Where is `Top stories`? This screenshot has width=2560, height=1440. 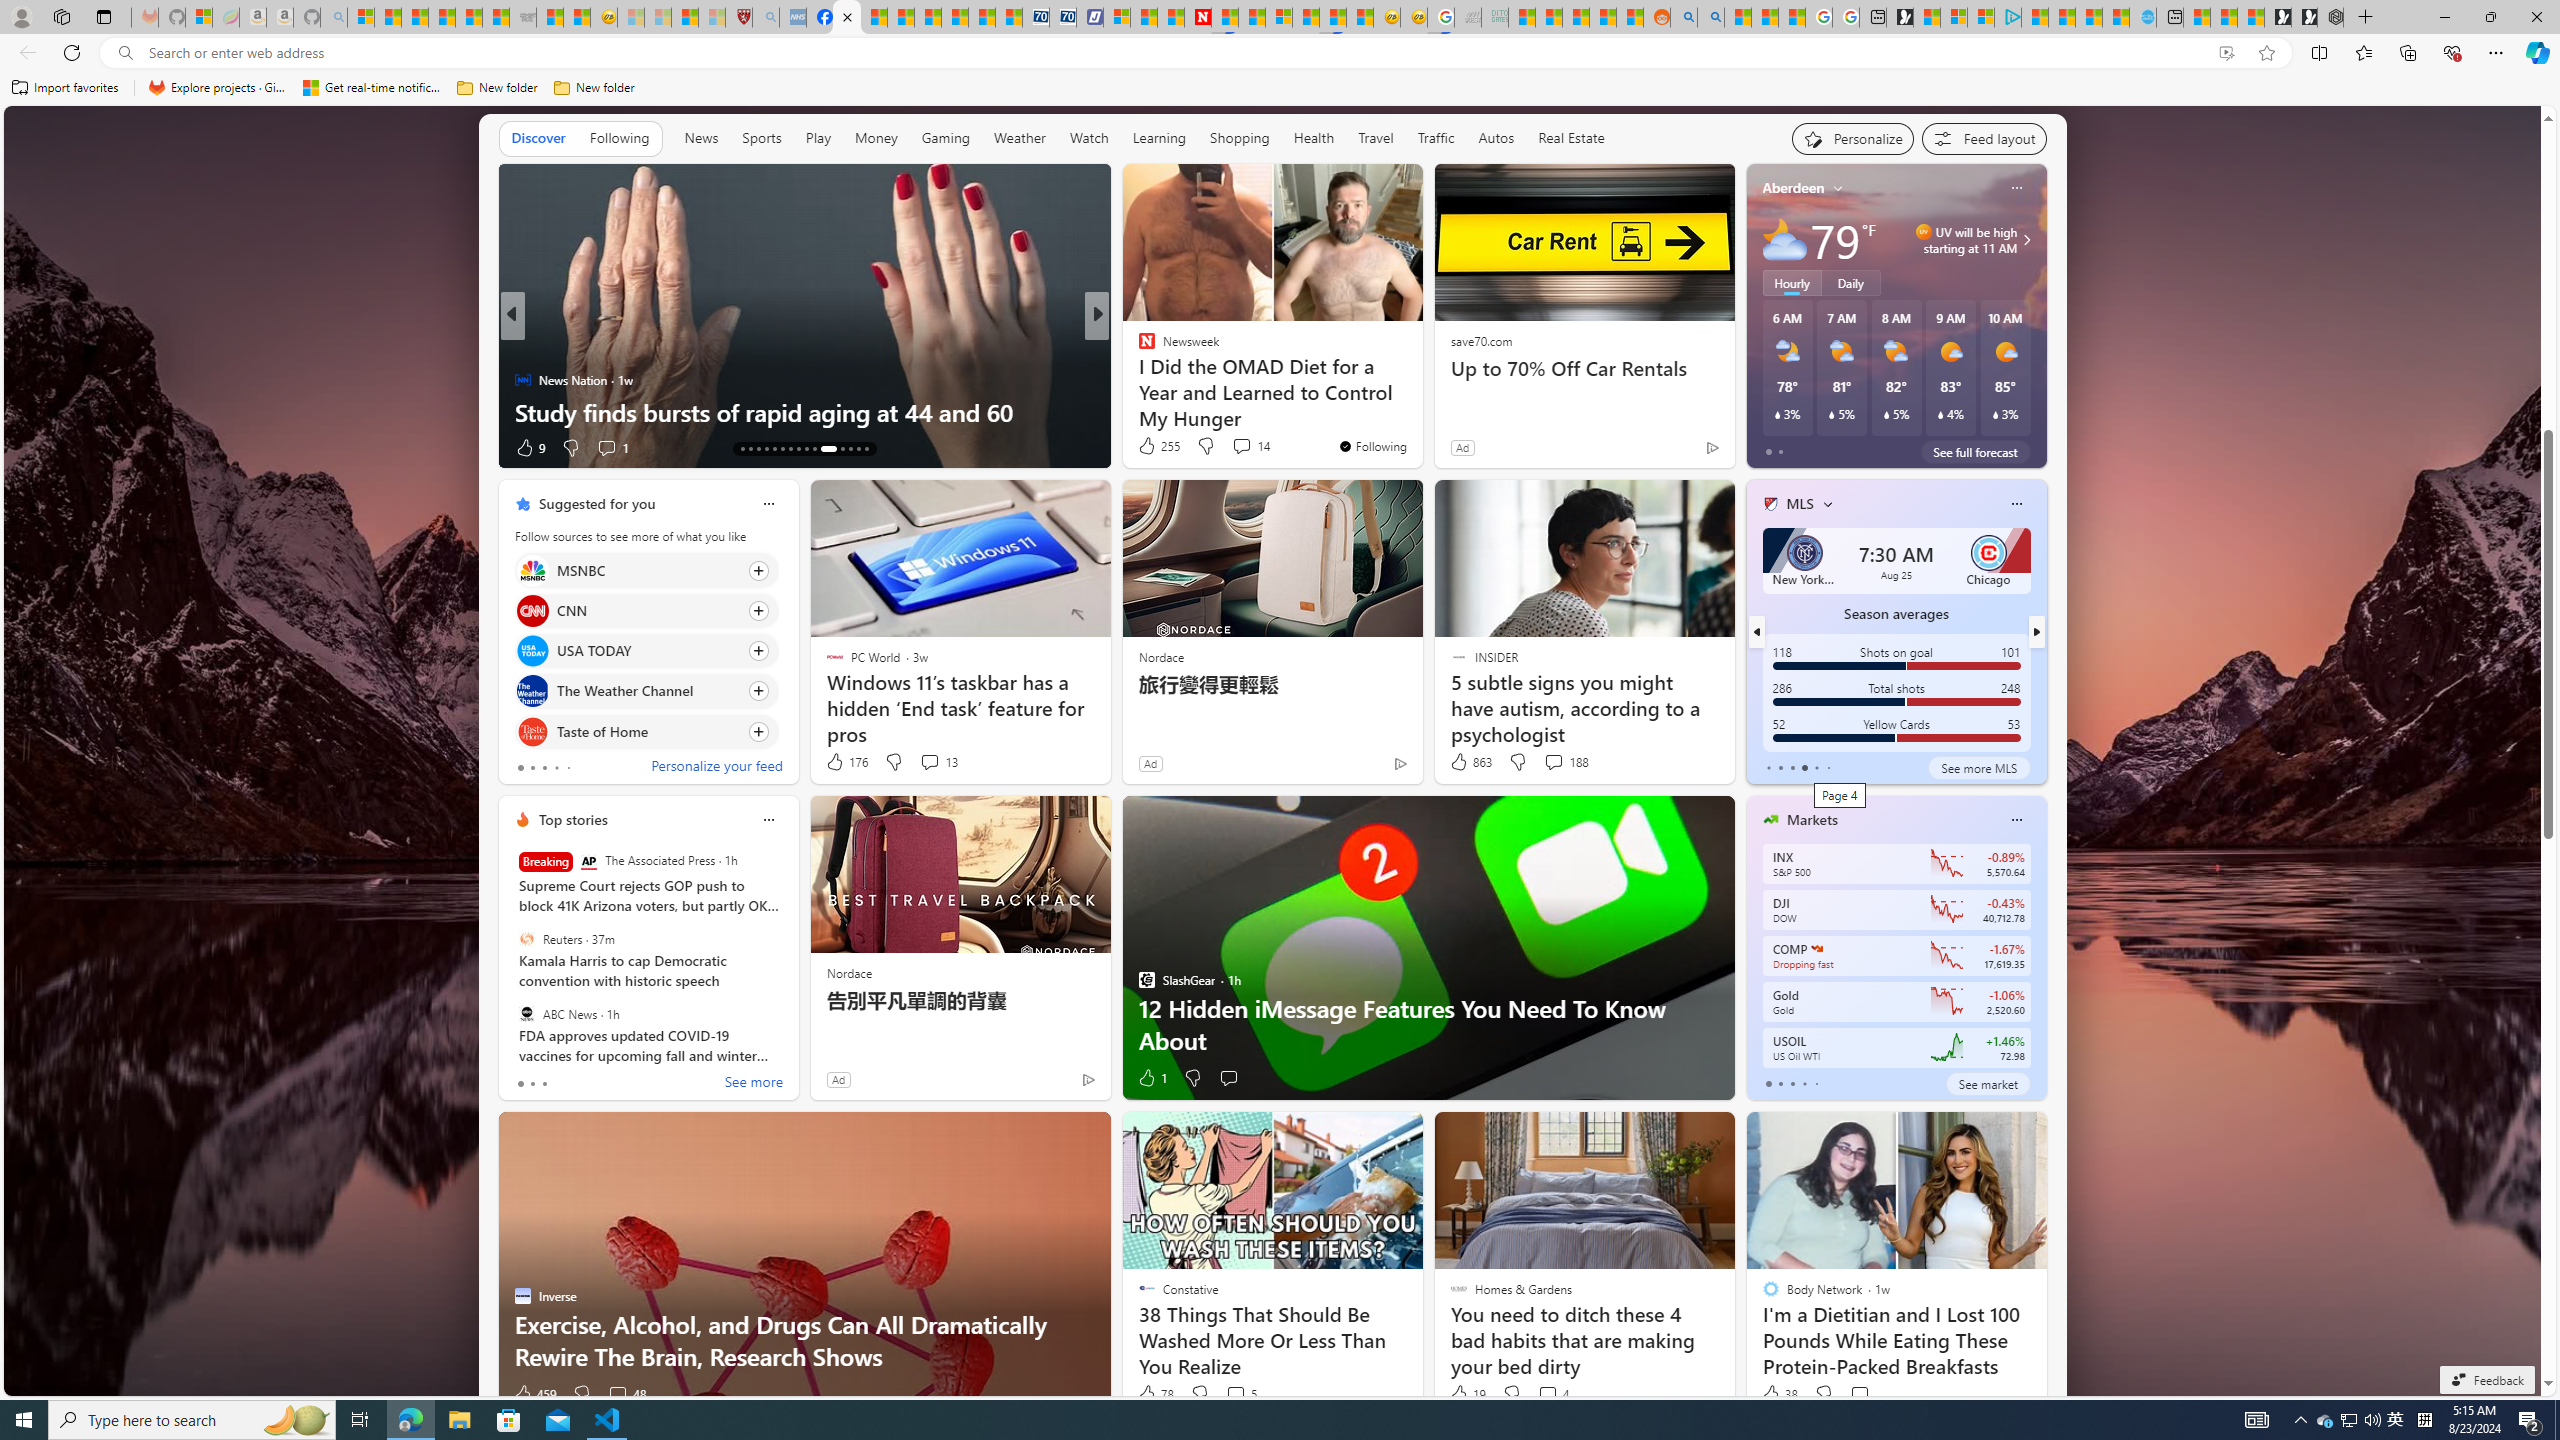 Top stories is located at coordinates (573, 820).